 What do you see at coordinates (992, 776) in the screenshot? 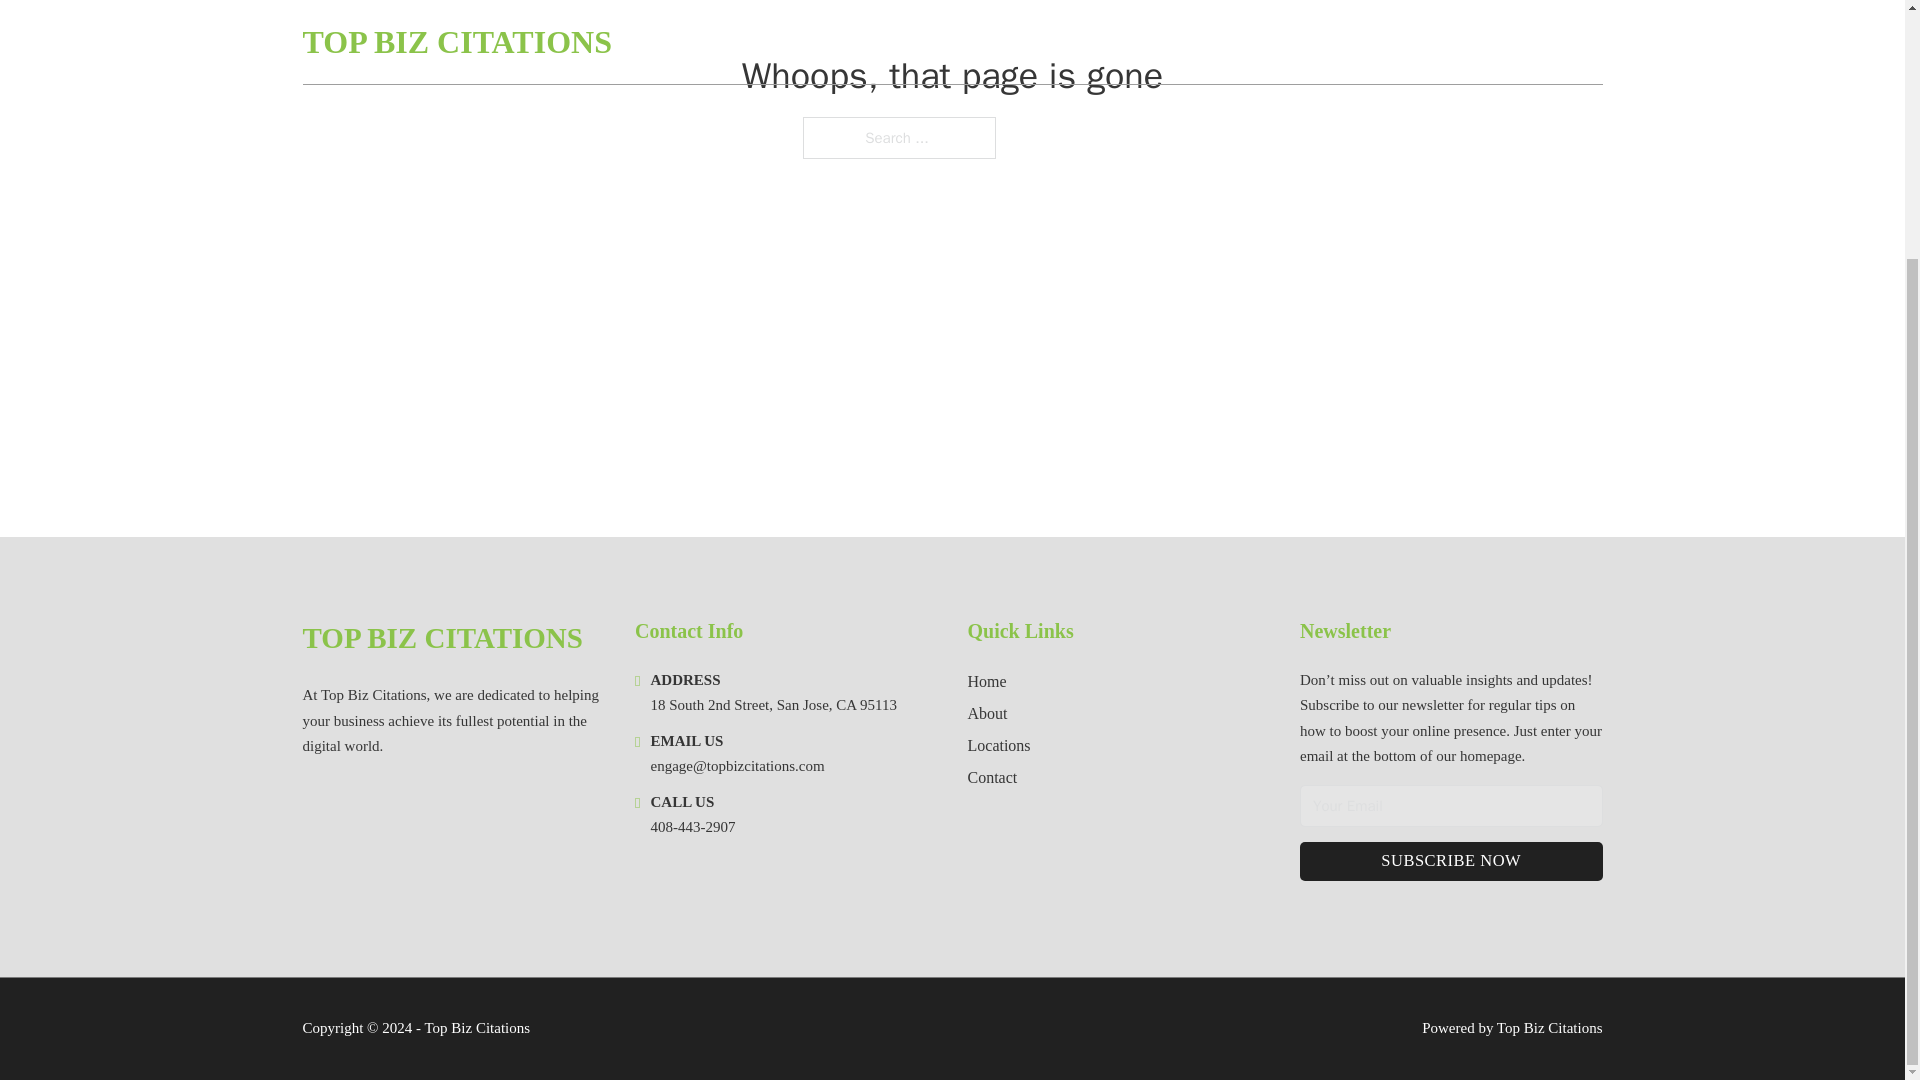
I see `Contact` at bounding box center [992, 776].